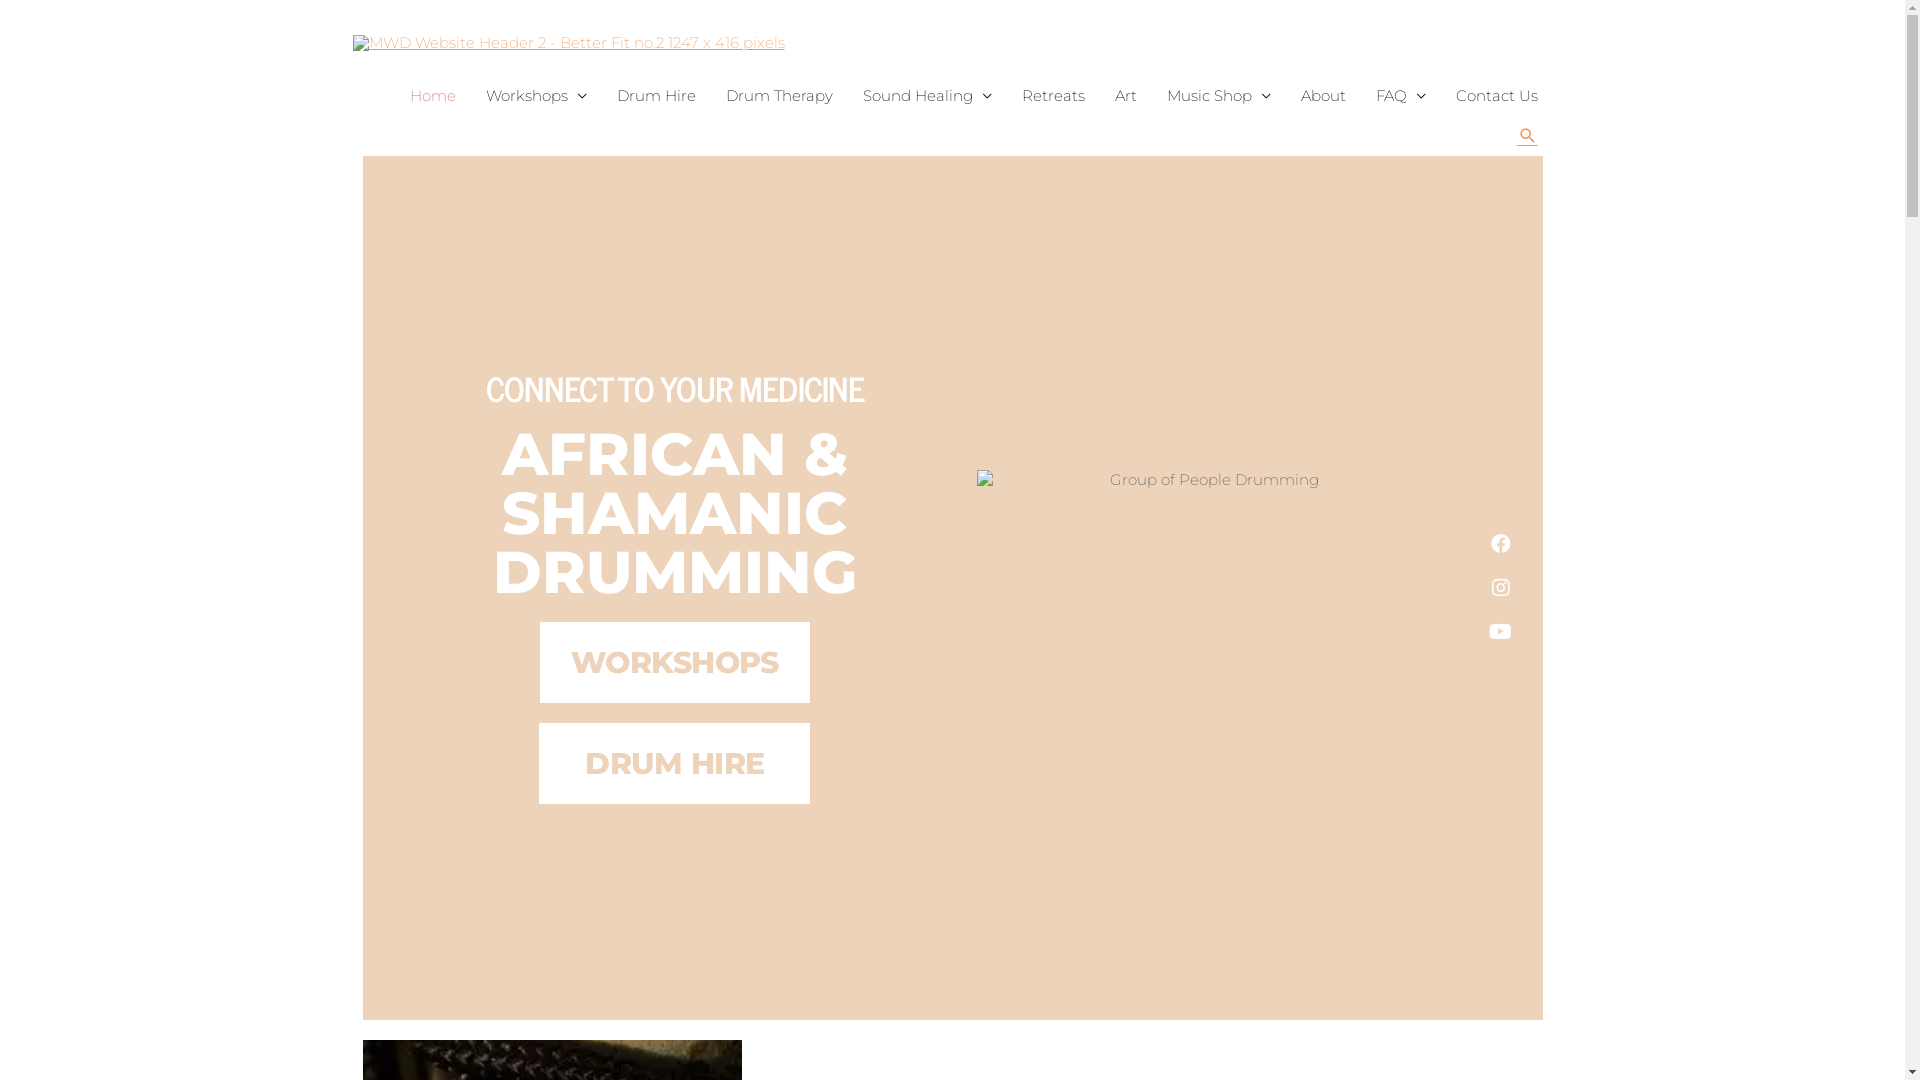 The width and height of the screenshot is (1920, 1080). What do you see at coordinates (1528, 136) in the screenshot?
I see `Search` at bounding box center [1528, 136].